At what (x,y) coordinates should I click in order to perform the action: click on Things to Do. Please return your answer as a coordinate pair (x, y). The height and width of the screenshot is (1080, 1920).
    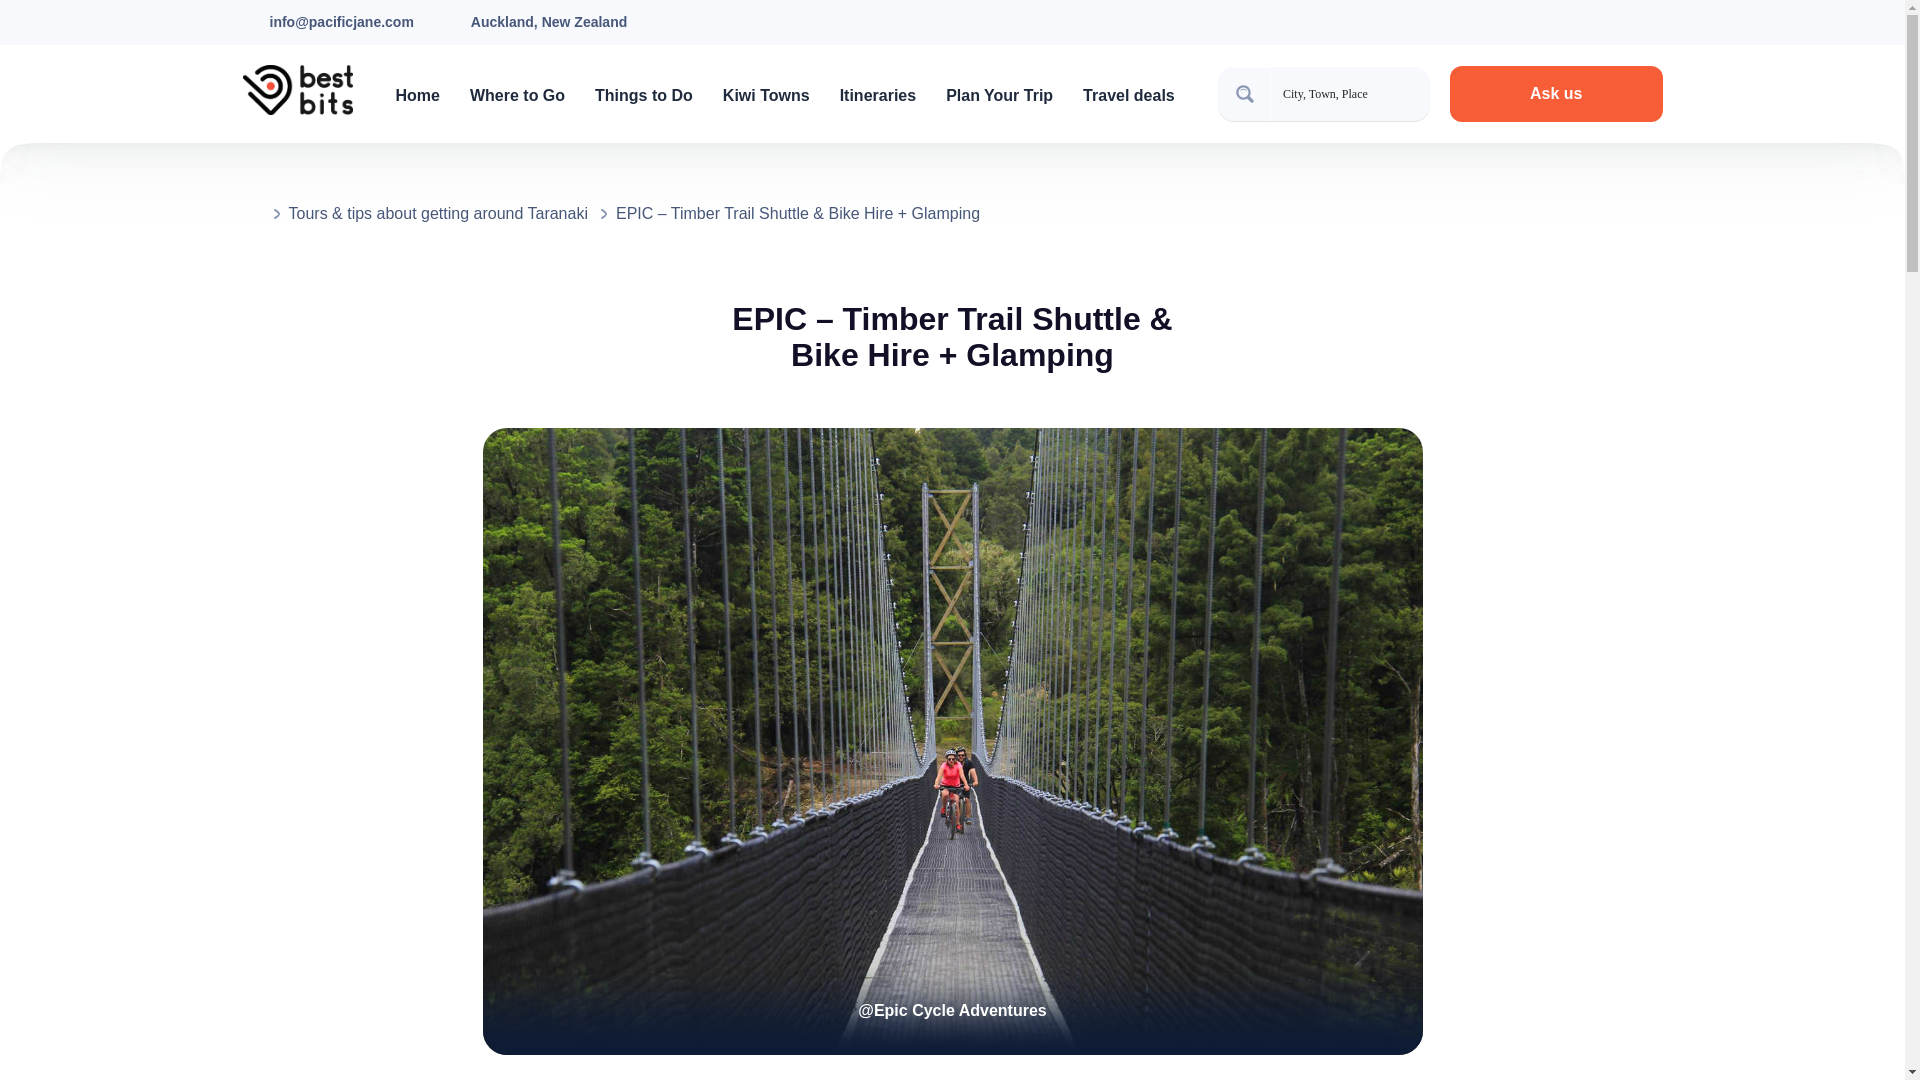
    Looking at the image, I should click on (644, 95).